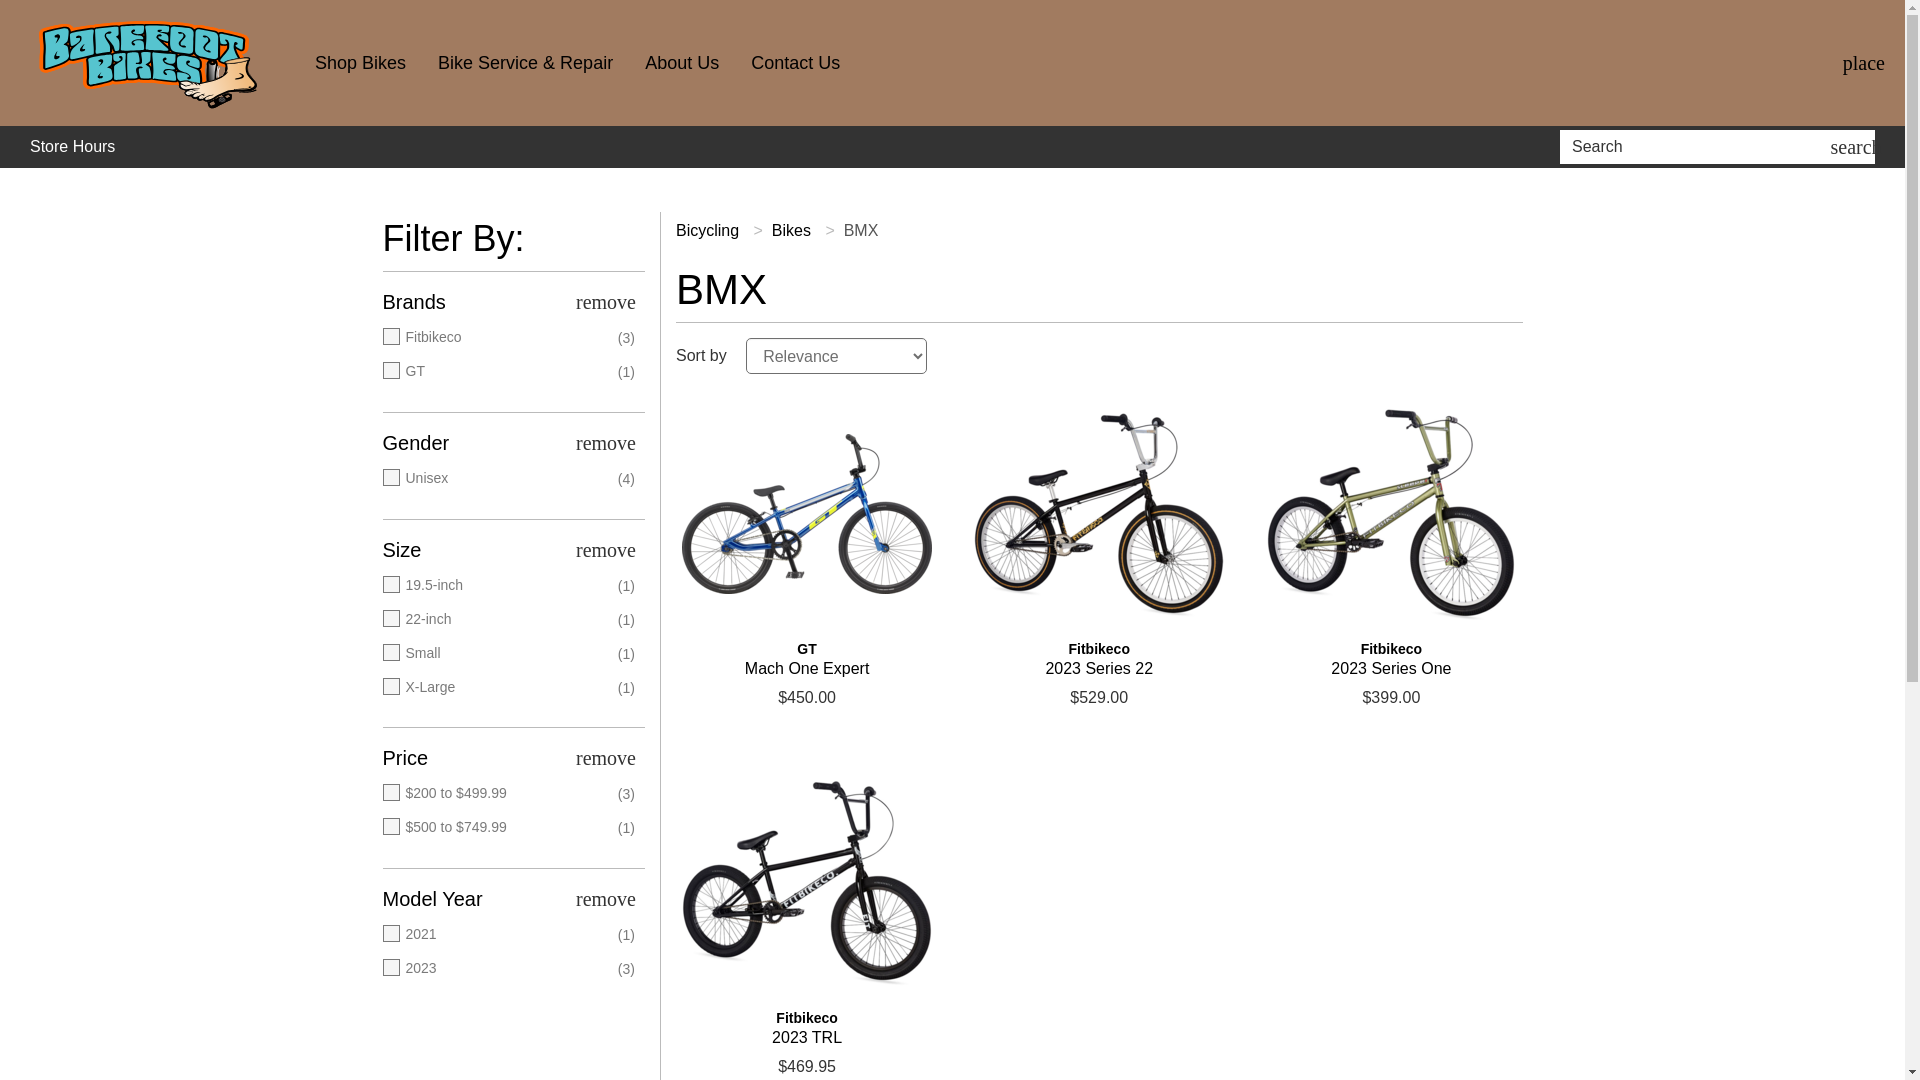  I want to click on Fitbikeco 2023 Series One, so click(1390, 659).